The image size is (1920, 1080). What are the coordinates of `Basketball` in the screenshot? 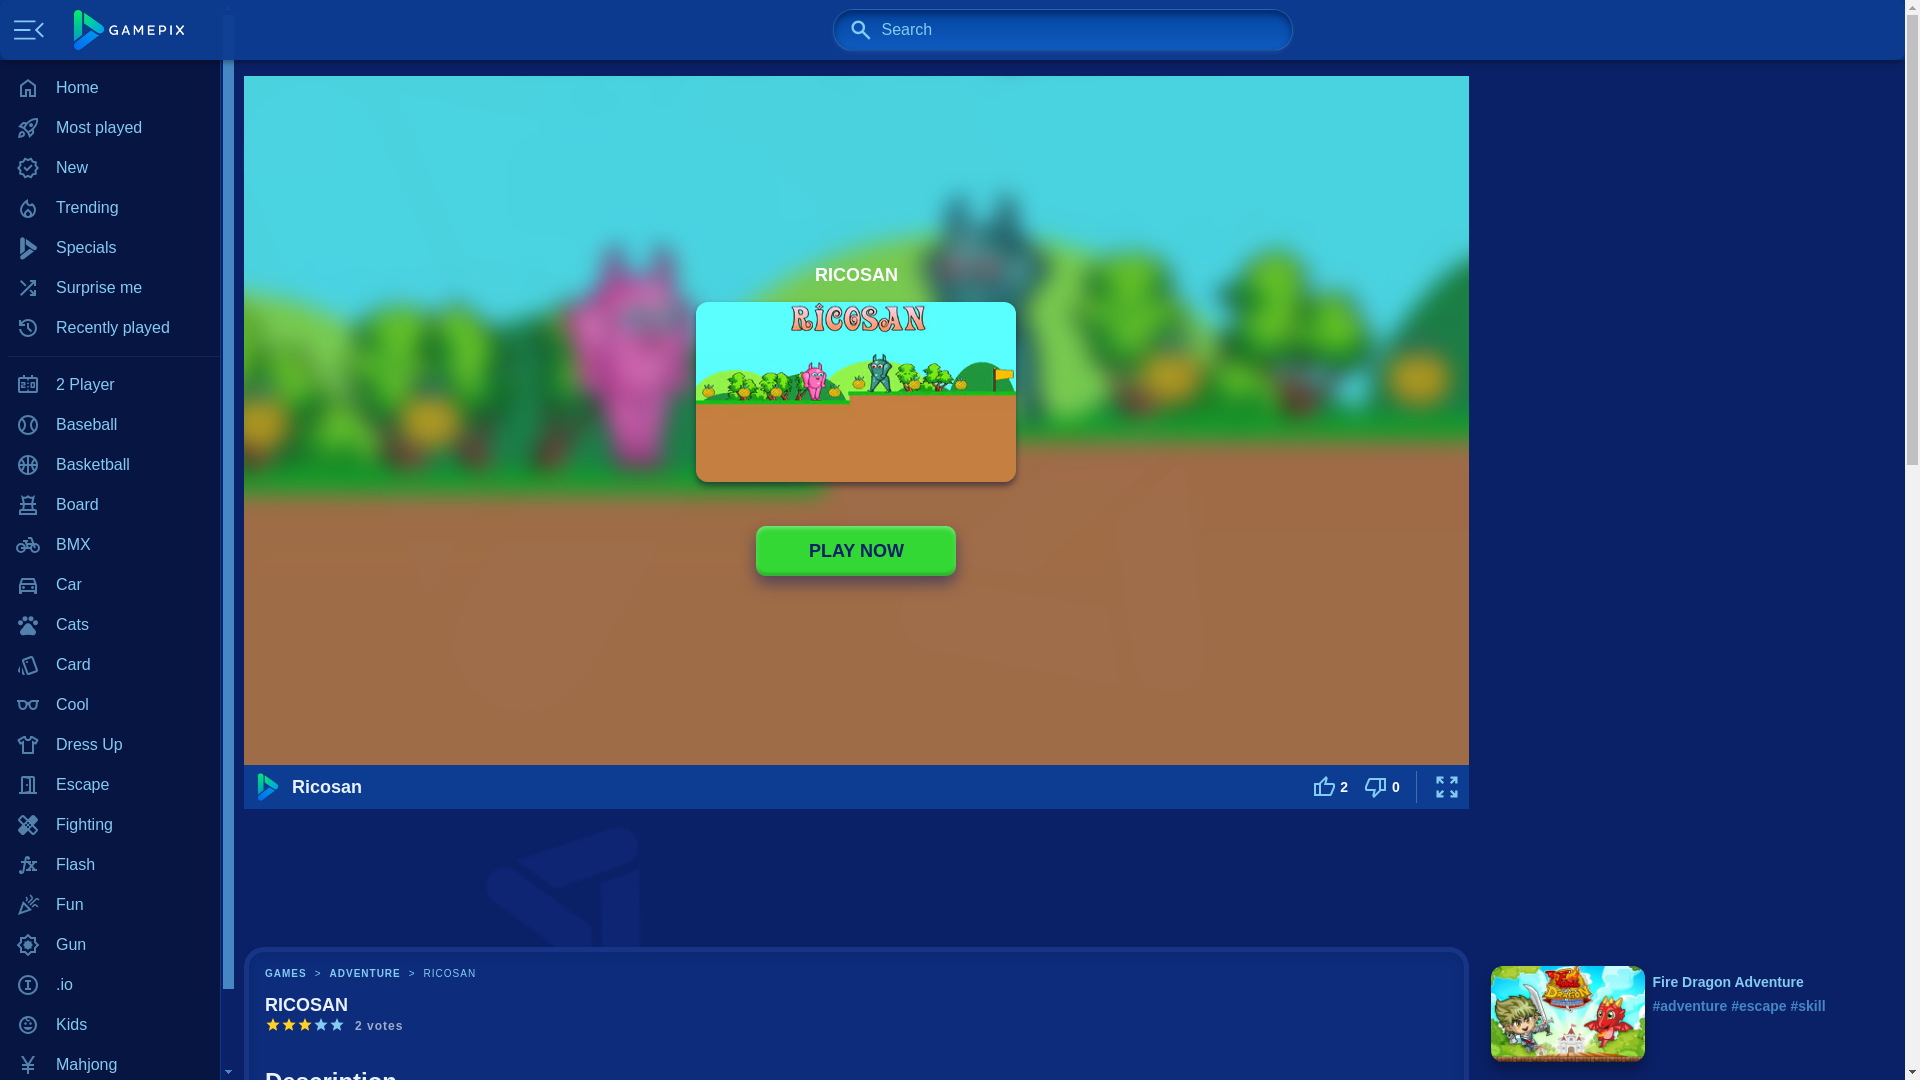 It's located at (110, 464).